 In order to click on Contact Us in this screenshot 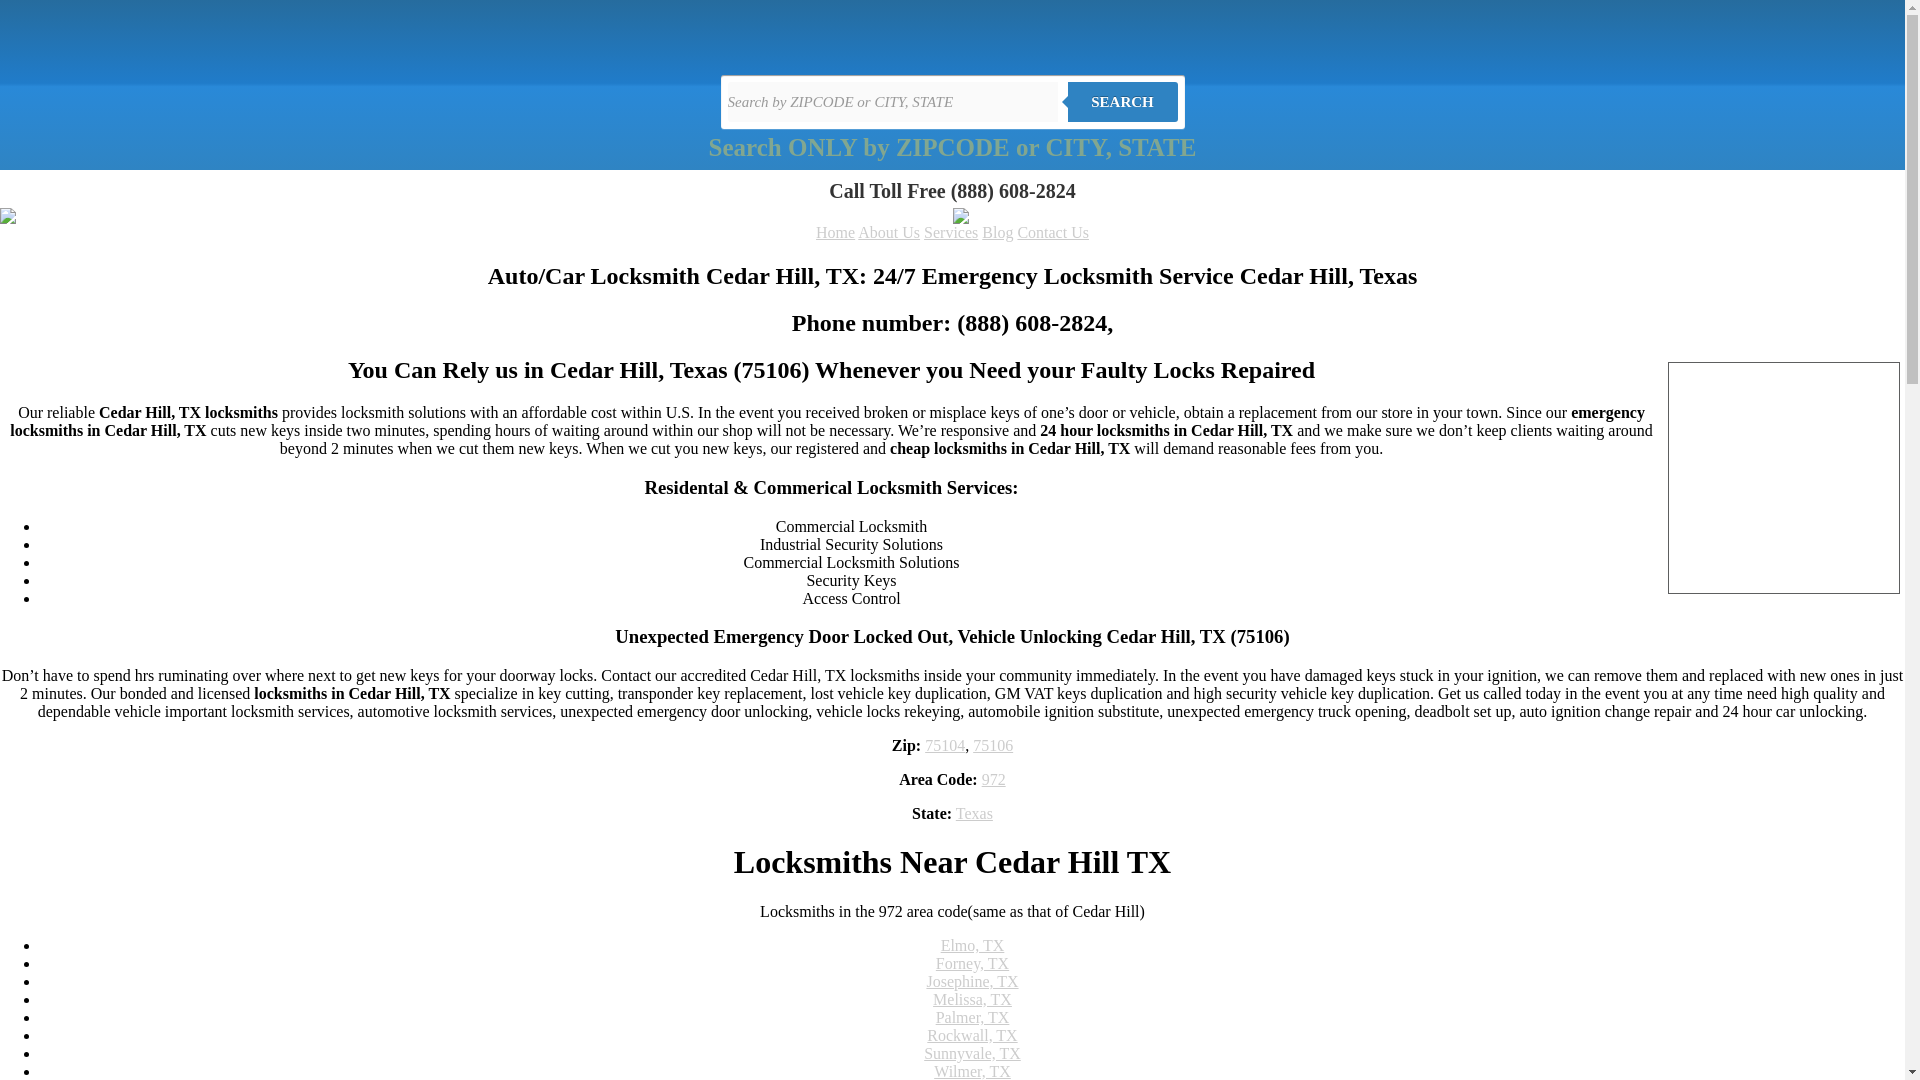, I will do `click(1052, 232)`.